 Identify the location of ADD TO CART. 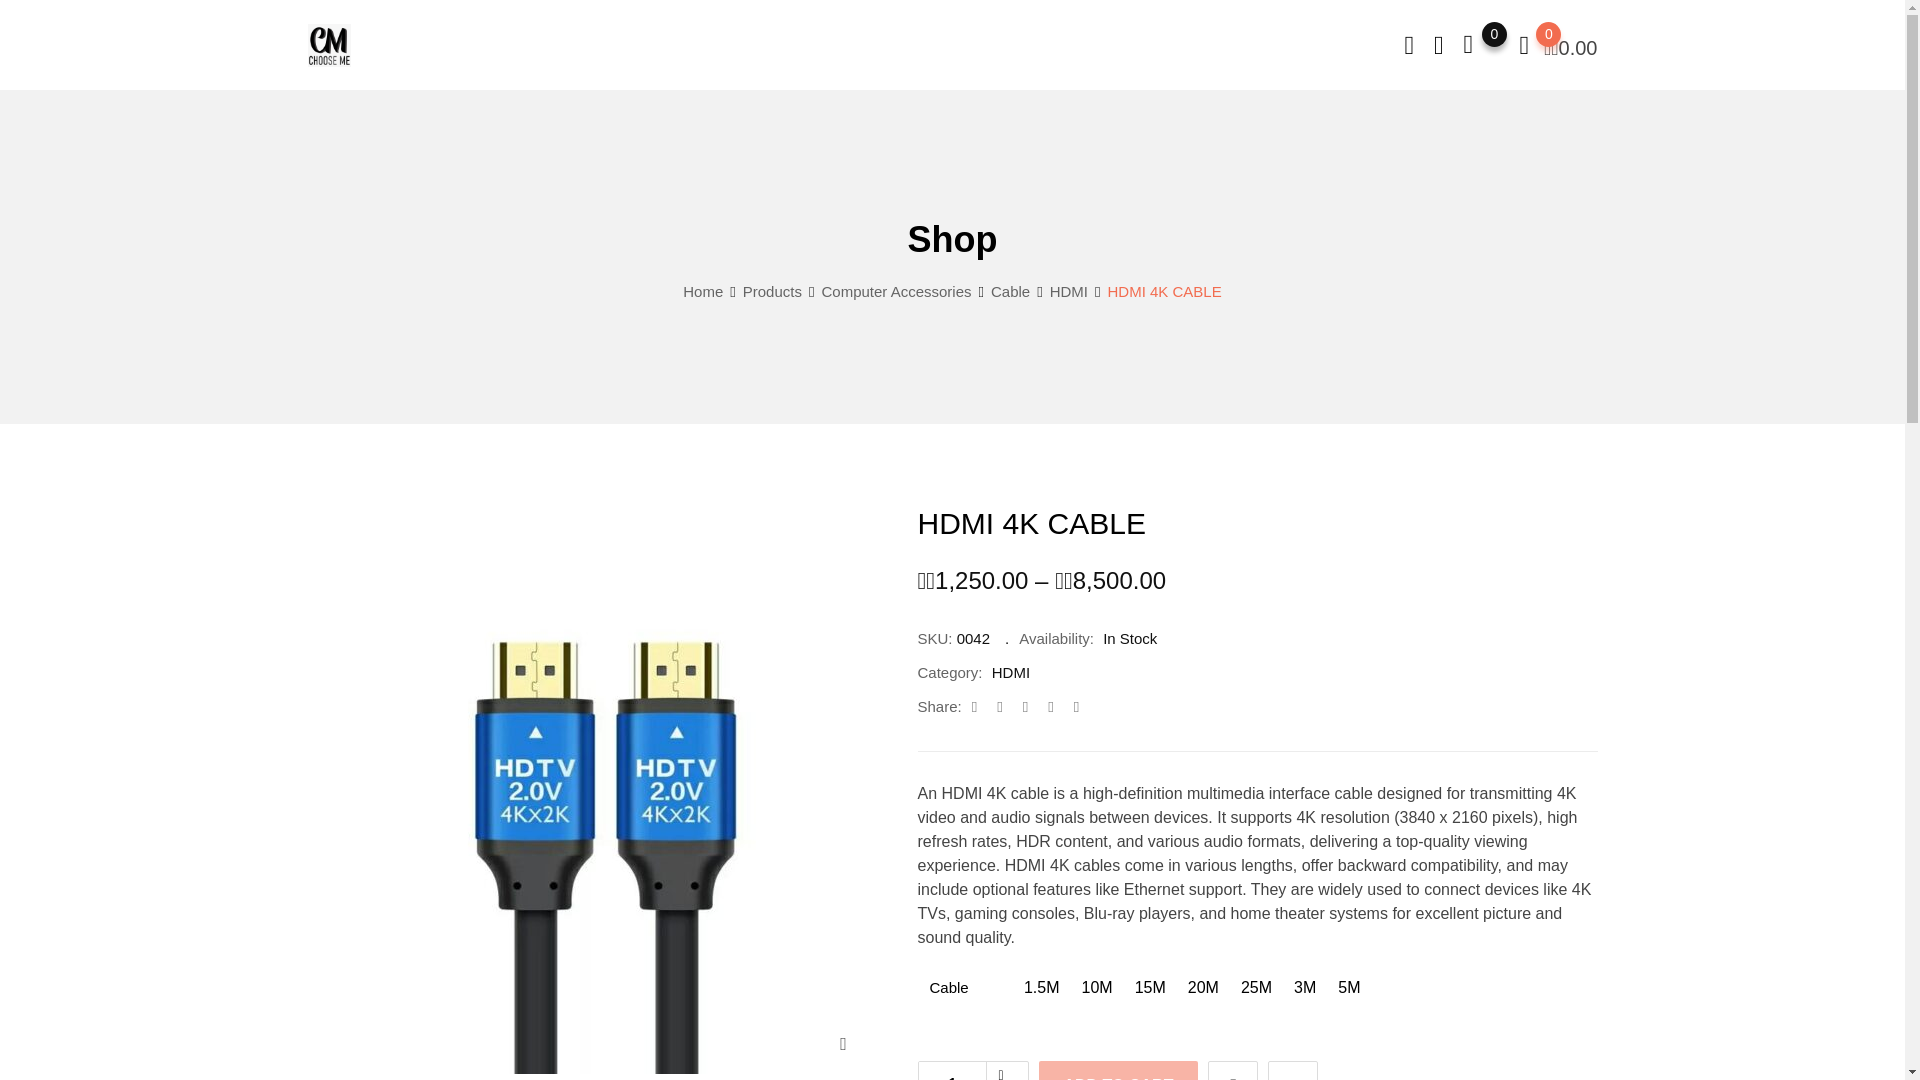
(1118, 1070).